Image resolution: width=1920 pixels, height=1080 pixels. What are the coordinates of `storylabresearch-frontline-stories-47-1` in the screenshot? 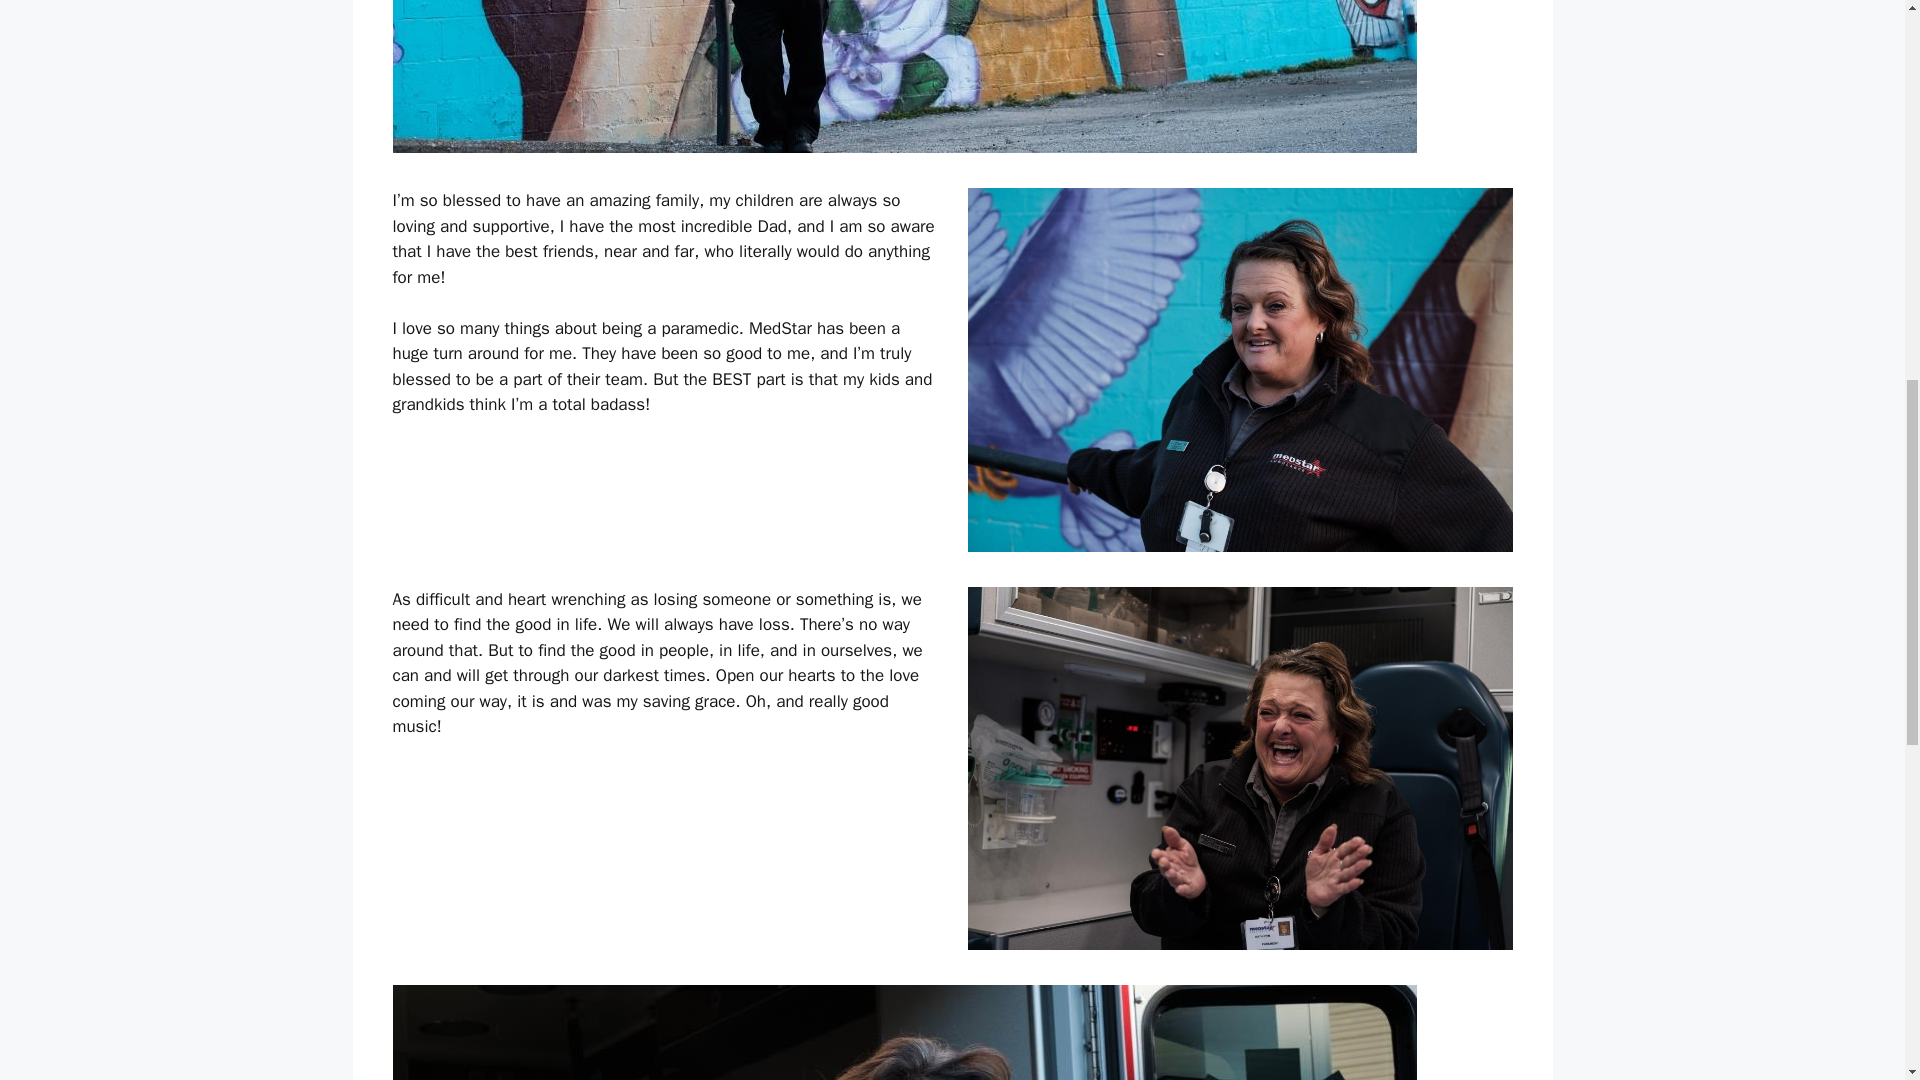 It's located at (904, 76).